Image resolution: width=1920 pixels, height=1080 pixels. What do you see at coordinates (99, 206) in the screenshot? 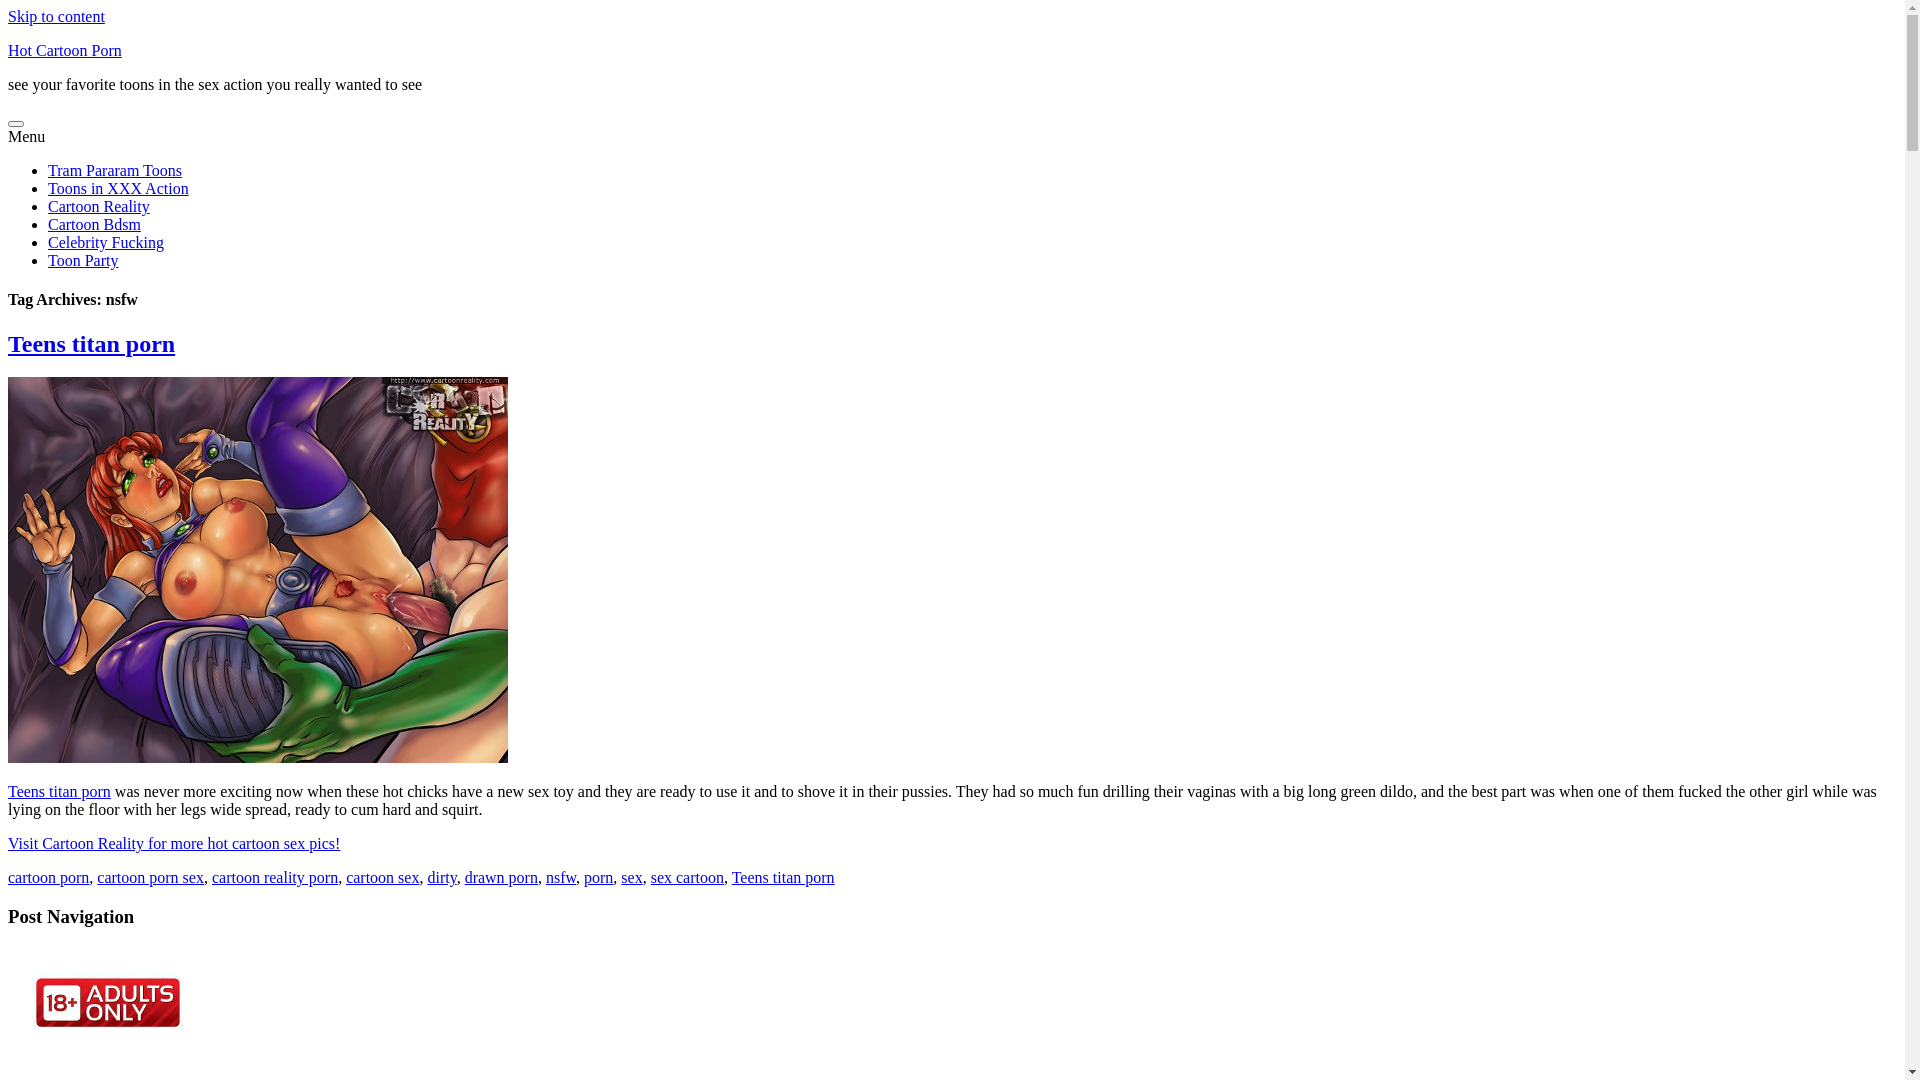
I see `Cartoon Reality` at bounding box center [99, 206].